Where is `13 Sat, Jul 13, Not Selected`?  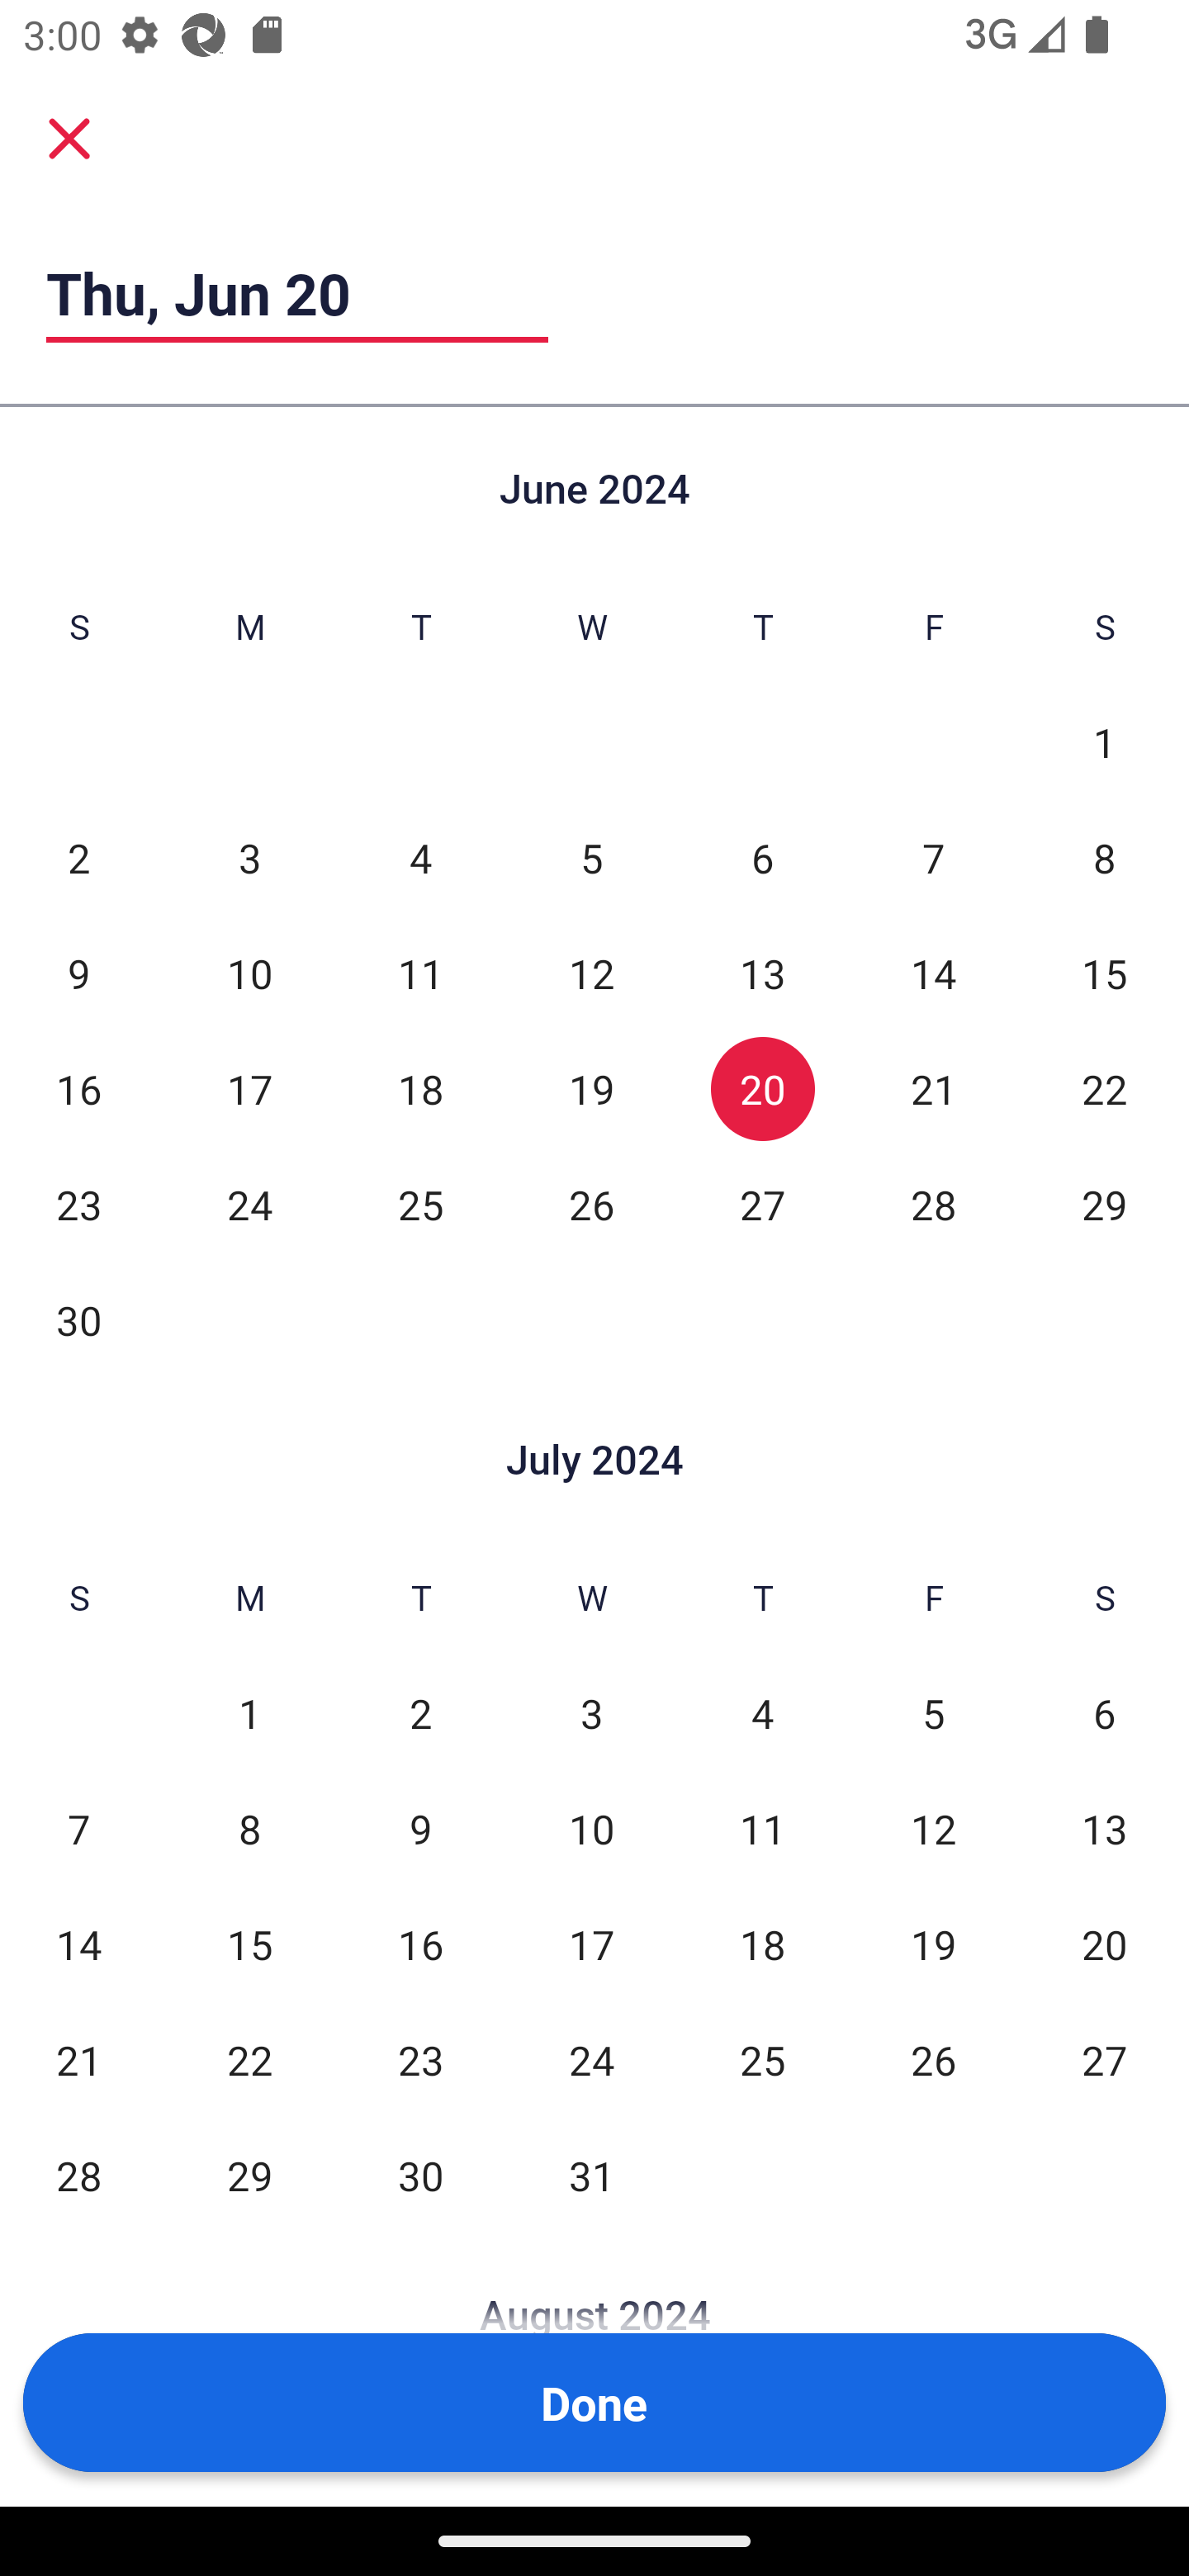 13 Sat, Jul 13, Not Selected is located at coordinates (1105, 1828).